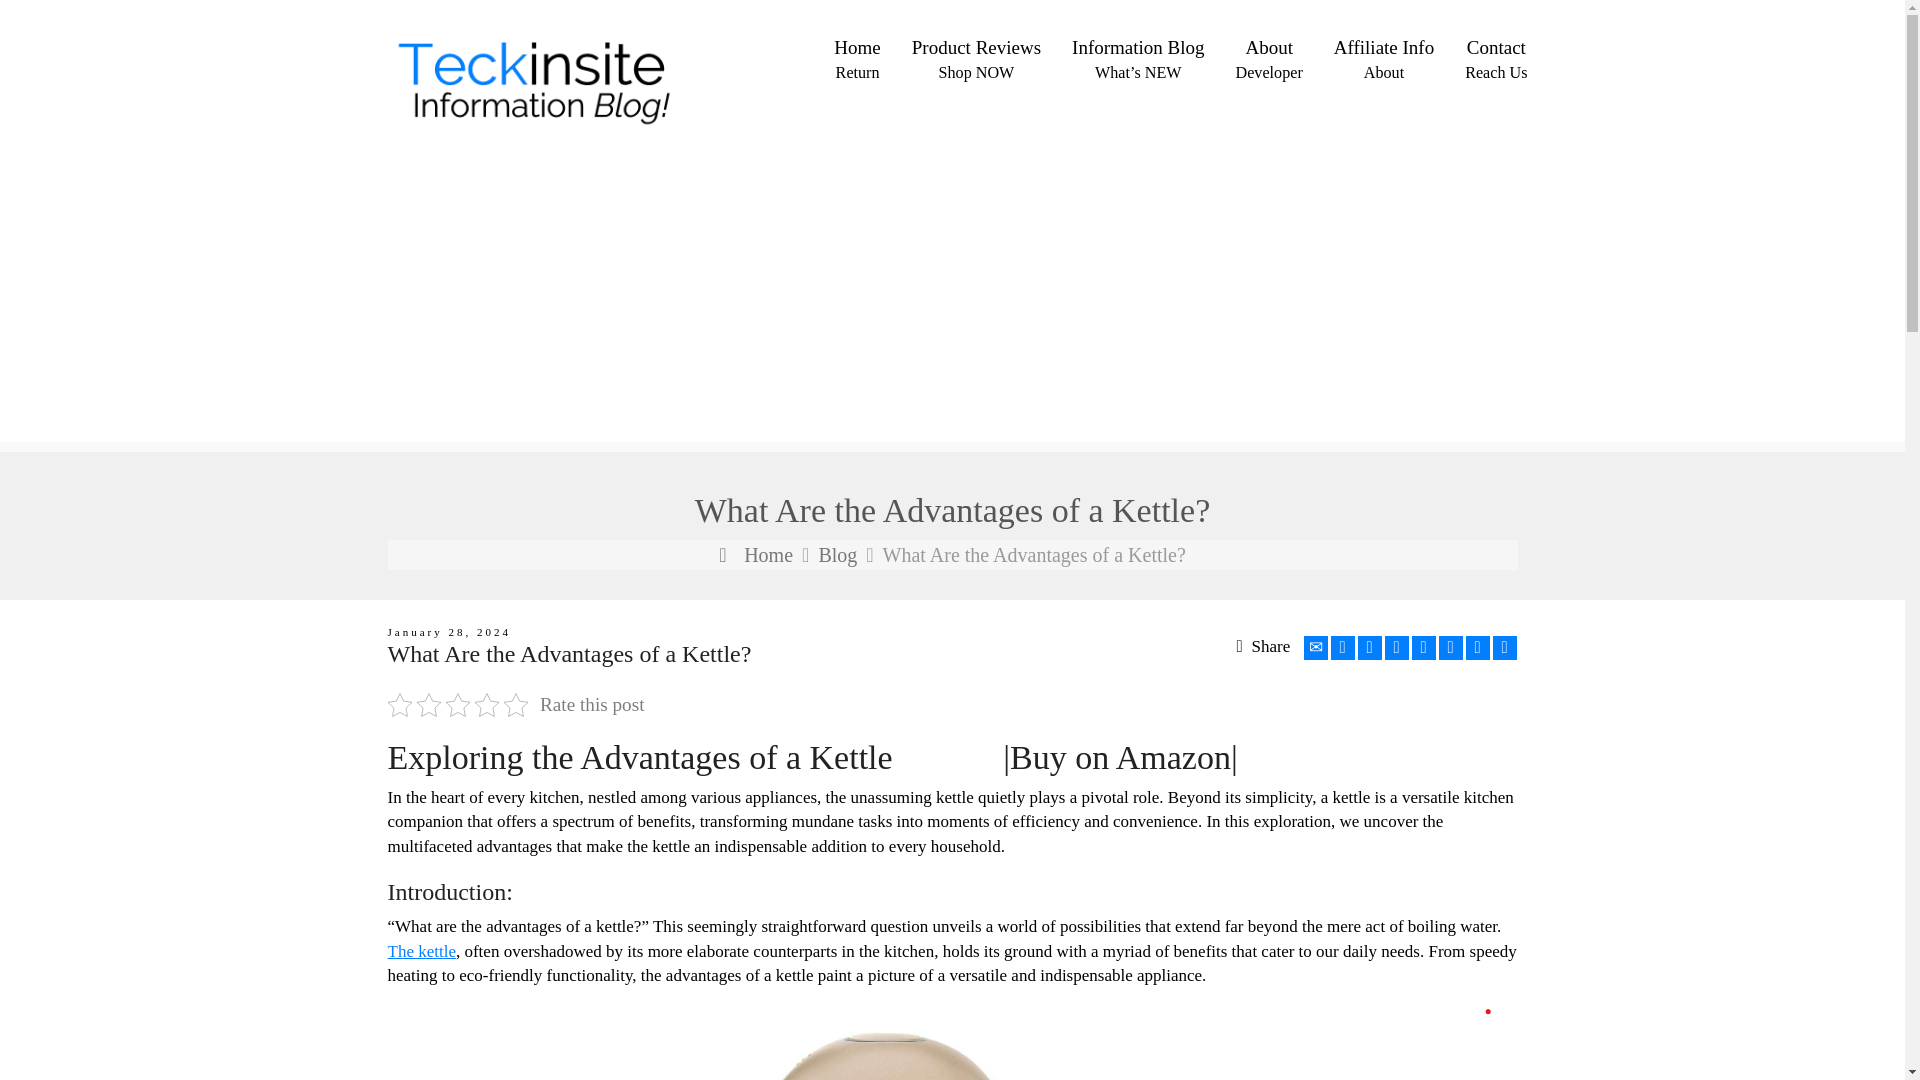 The image size is (1920, 1080). Describe the element at coordinates (755, 554) in the screenshot. I see `Email` at that location.